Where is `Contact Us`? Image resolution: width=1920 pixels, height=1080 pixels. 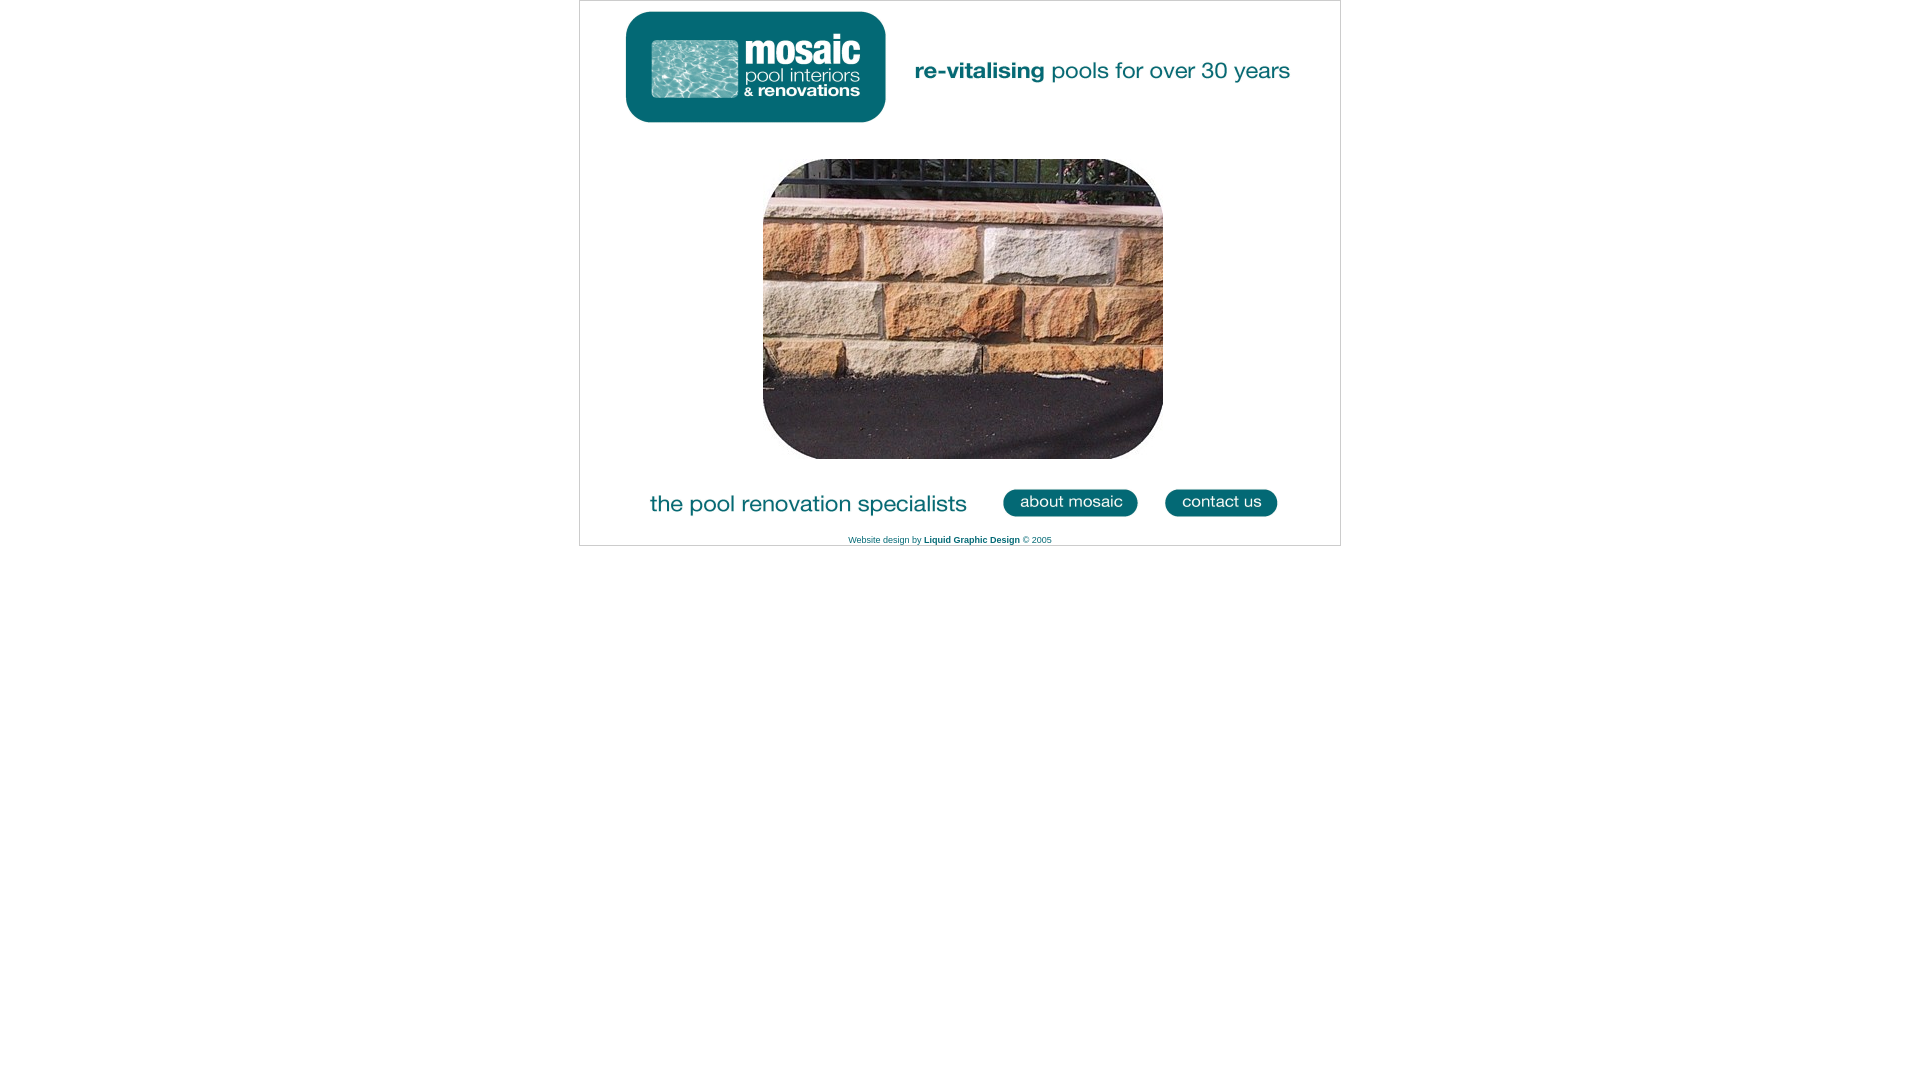 Contact Us is located at coordinates (1224, 503).